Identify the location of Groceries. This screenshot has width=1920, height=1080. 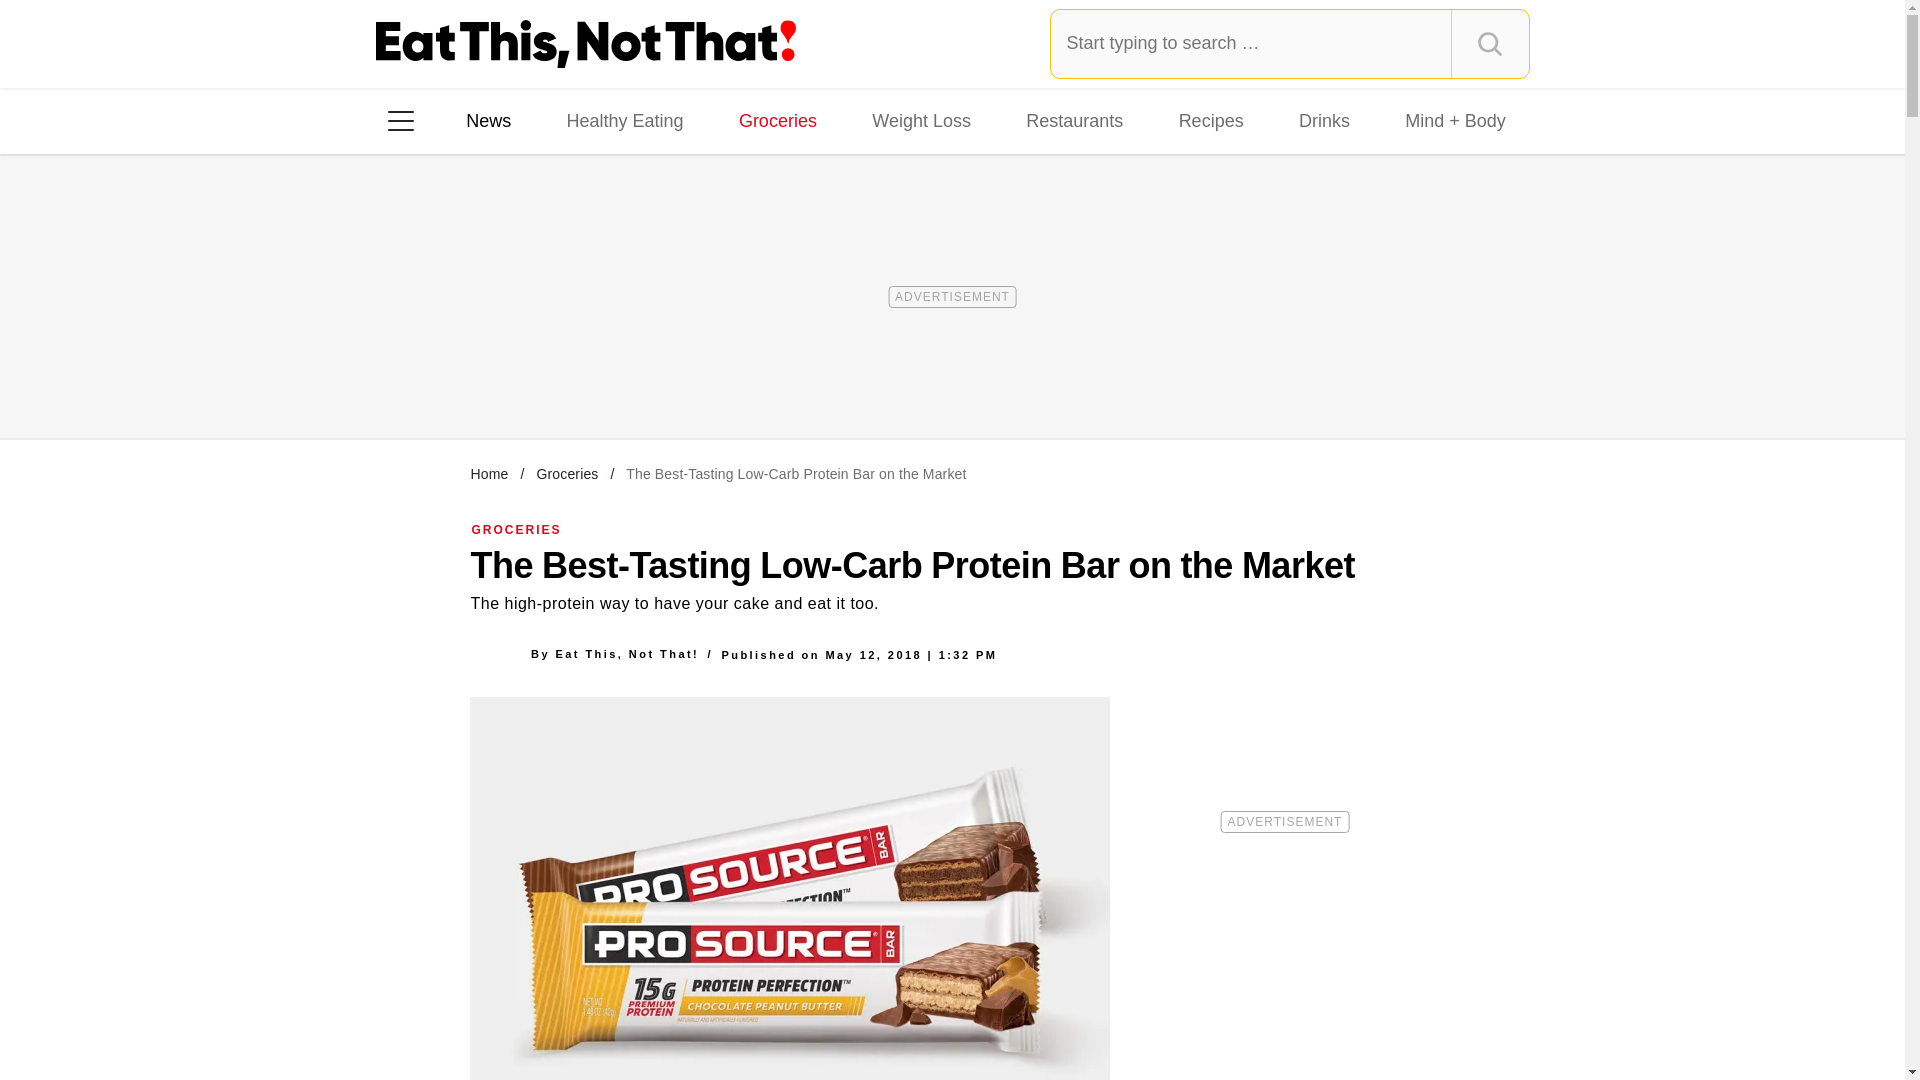
(778, 120).